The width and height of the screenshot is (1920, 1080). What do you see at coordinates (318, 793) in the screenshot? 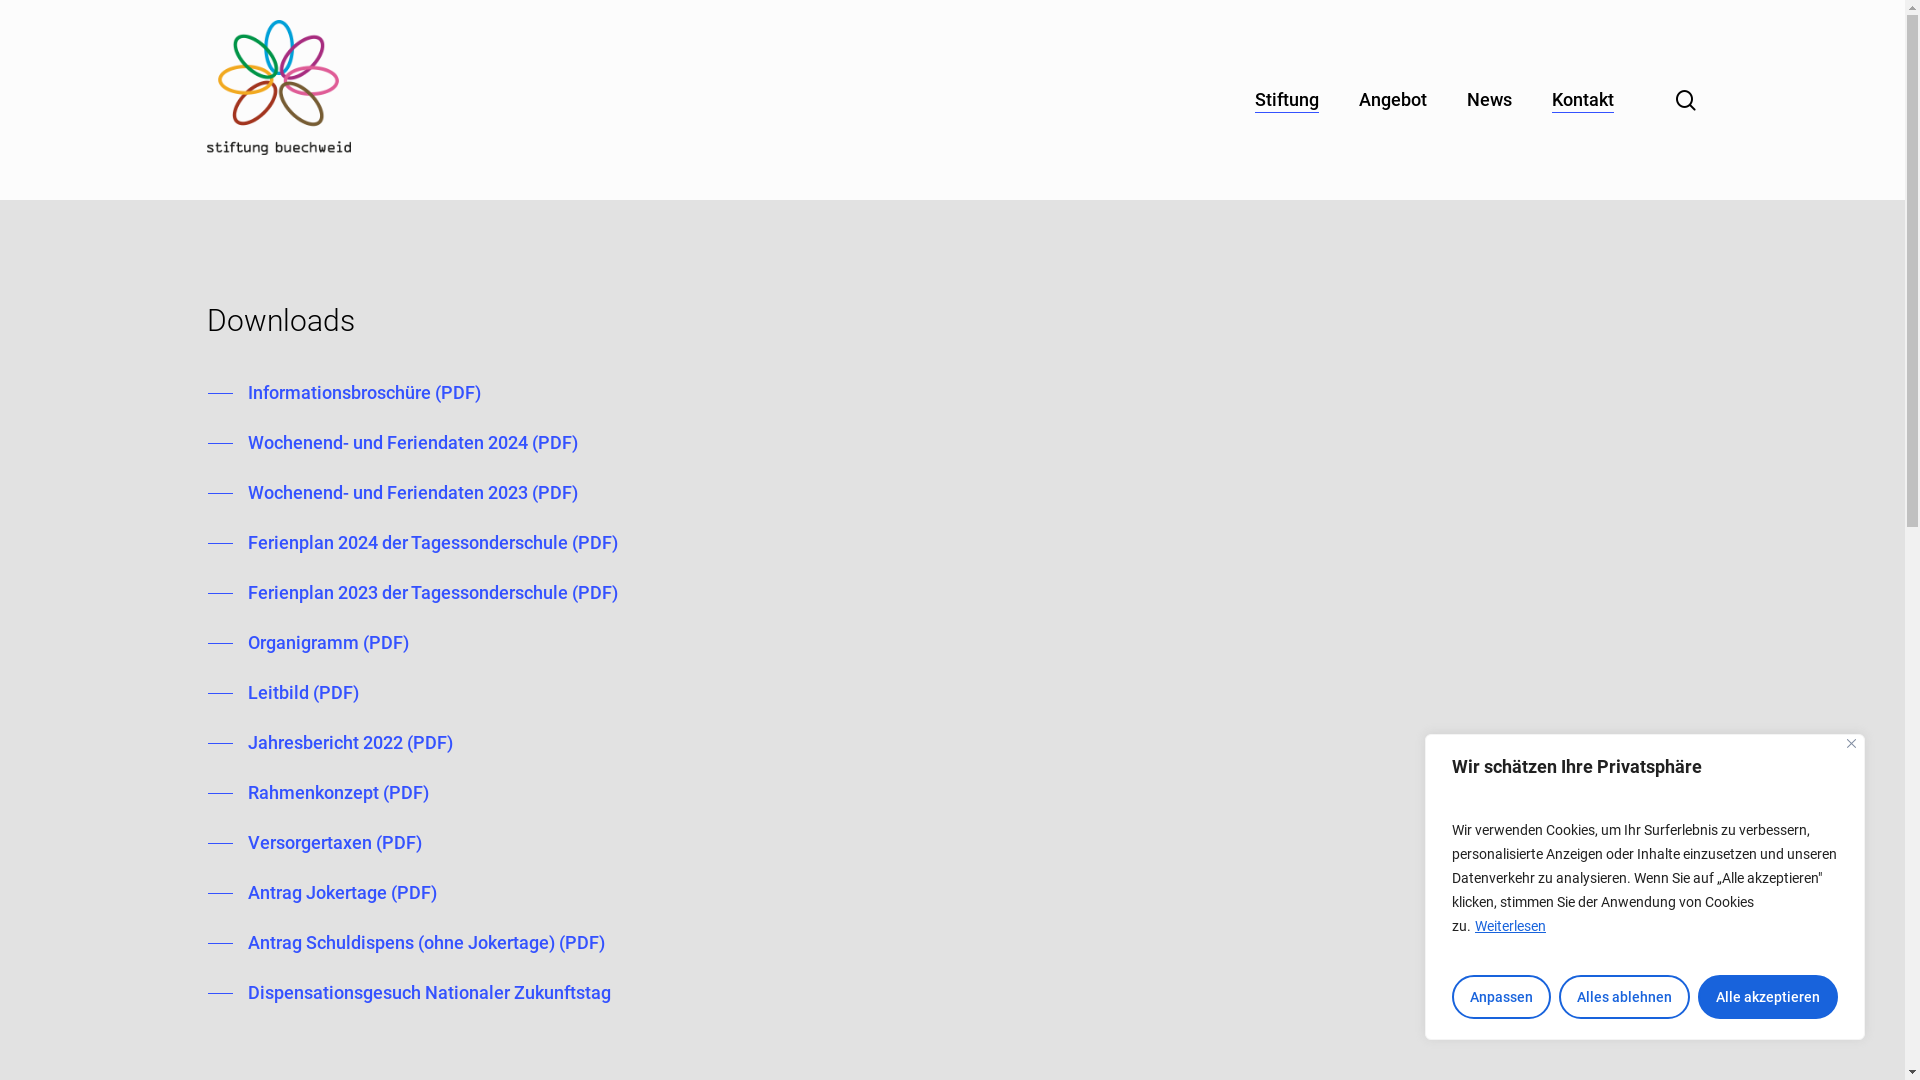
I see `Rahmenkonzept (PDF)` at bounding box center [318, 793].